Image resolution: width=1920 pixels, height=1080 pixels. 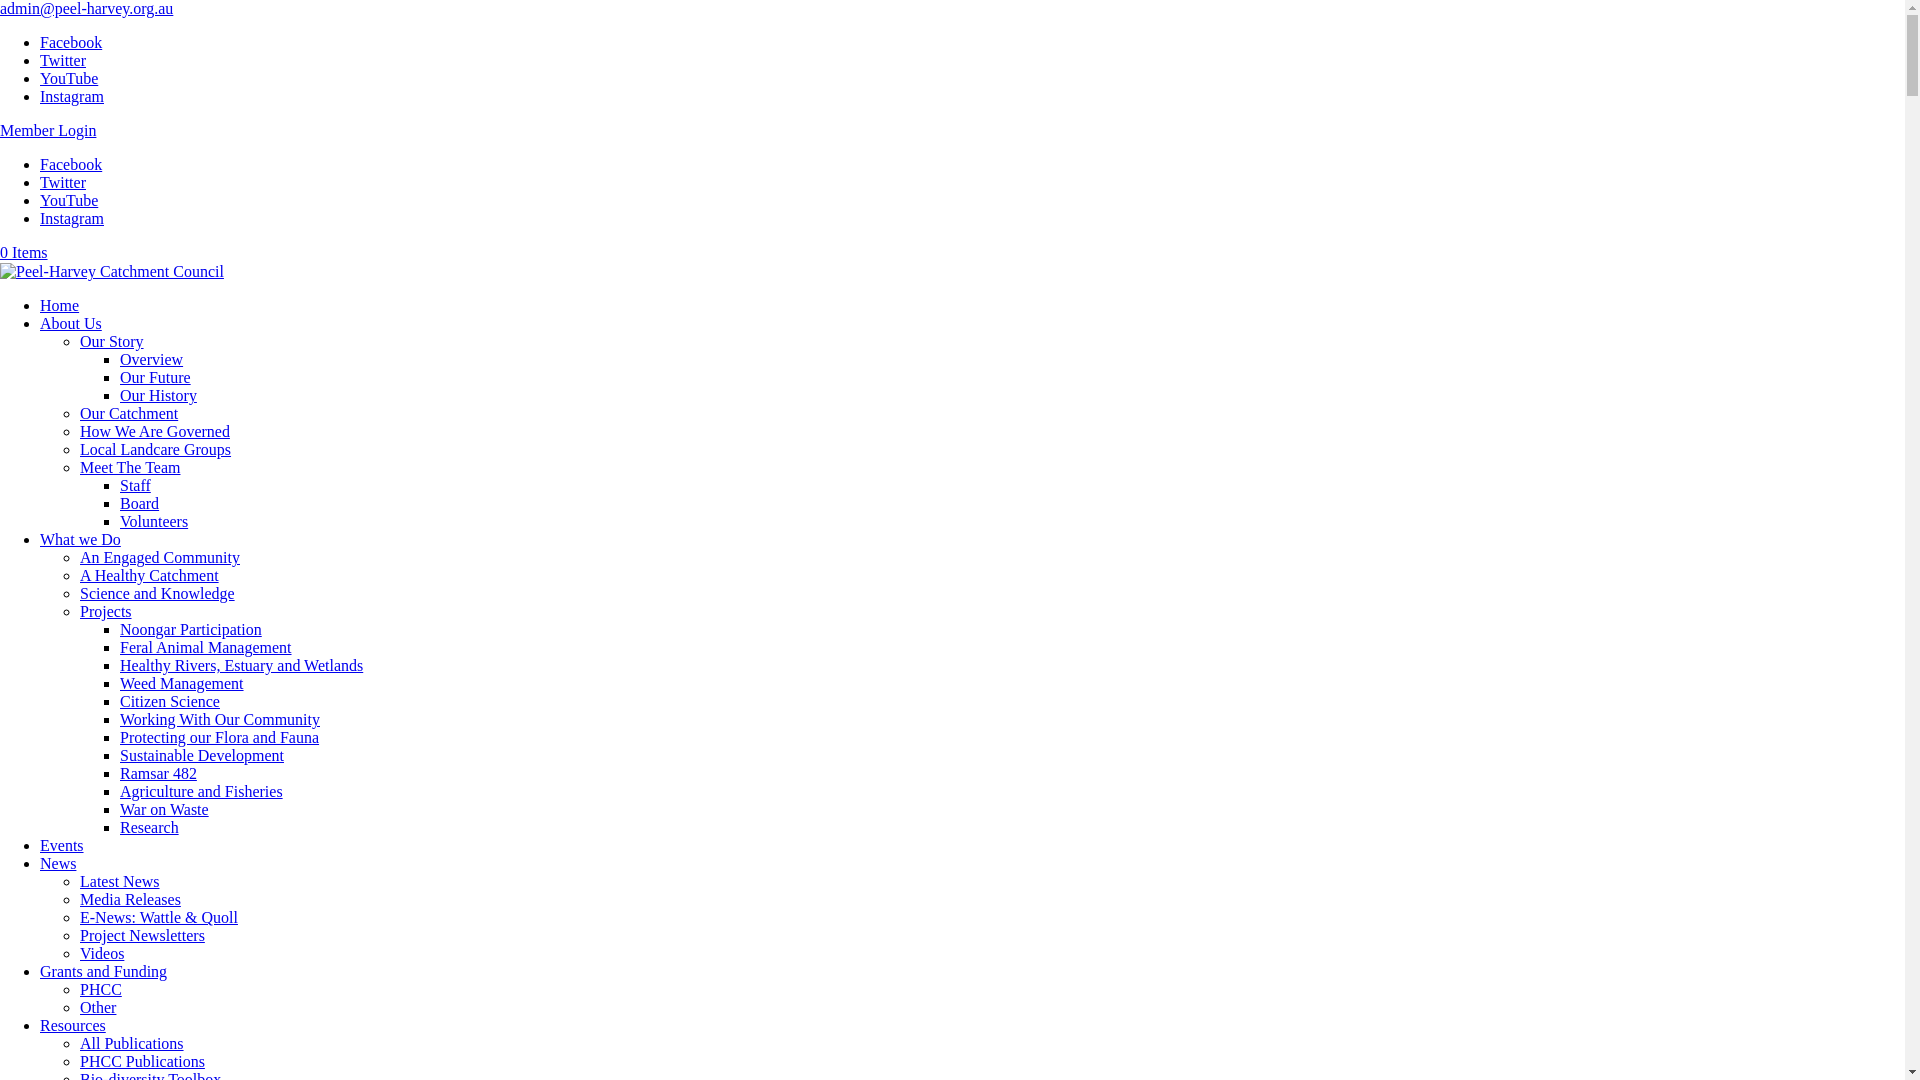 What do you see at coordinates (86, 8) in the screenshot?
I see `admin@peel-harvey.org.au` at bounding box center [86, 8].